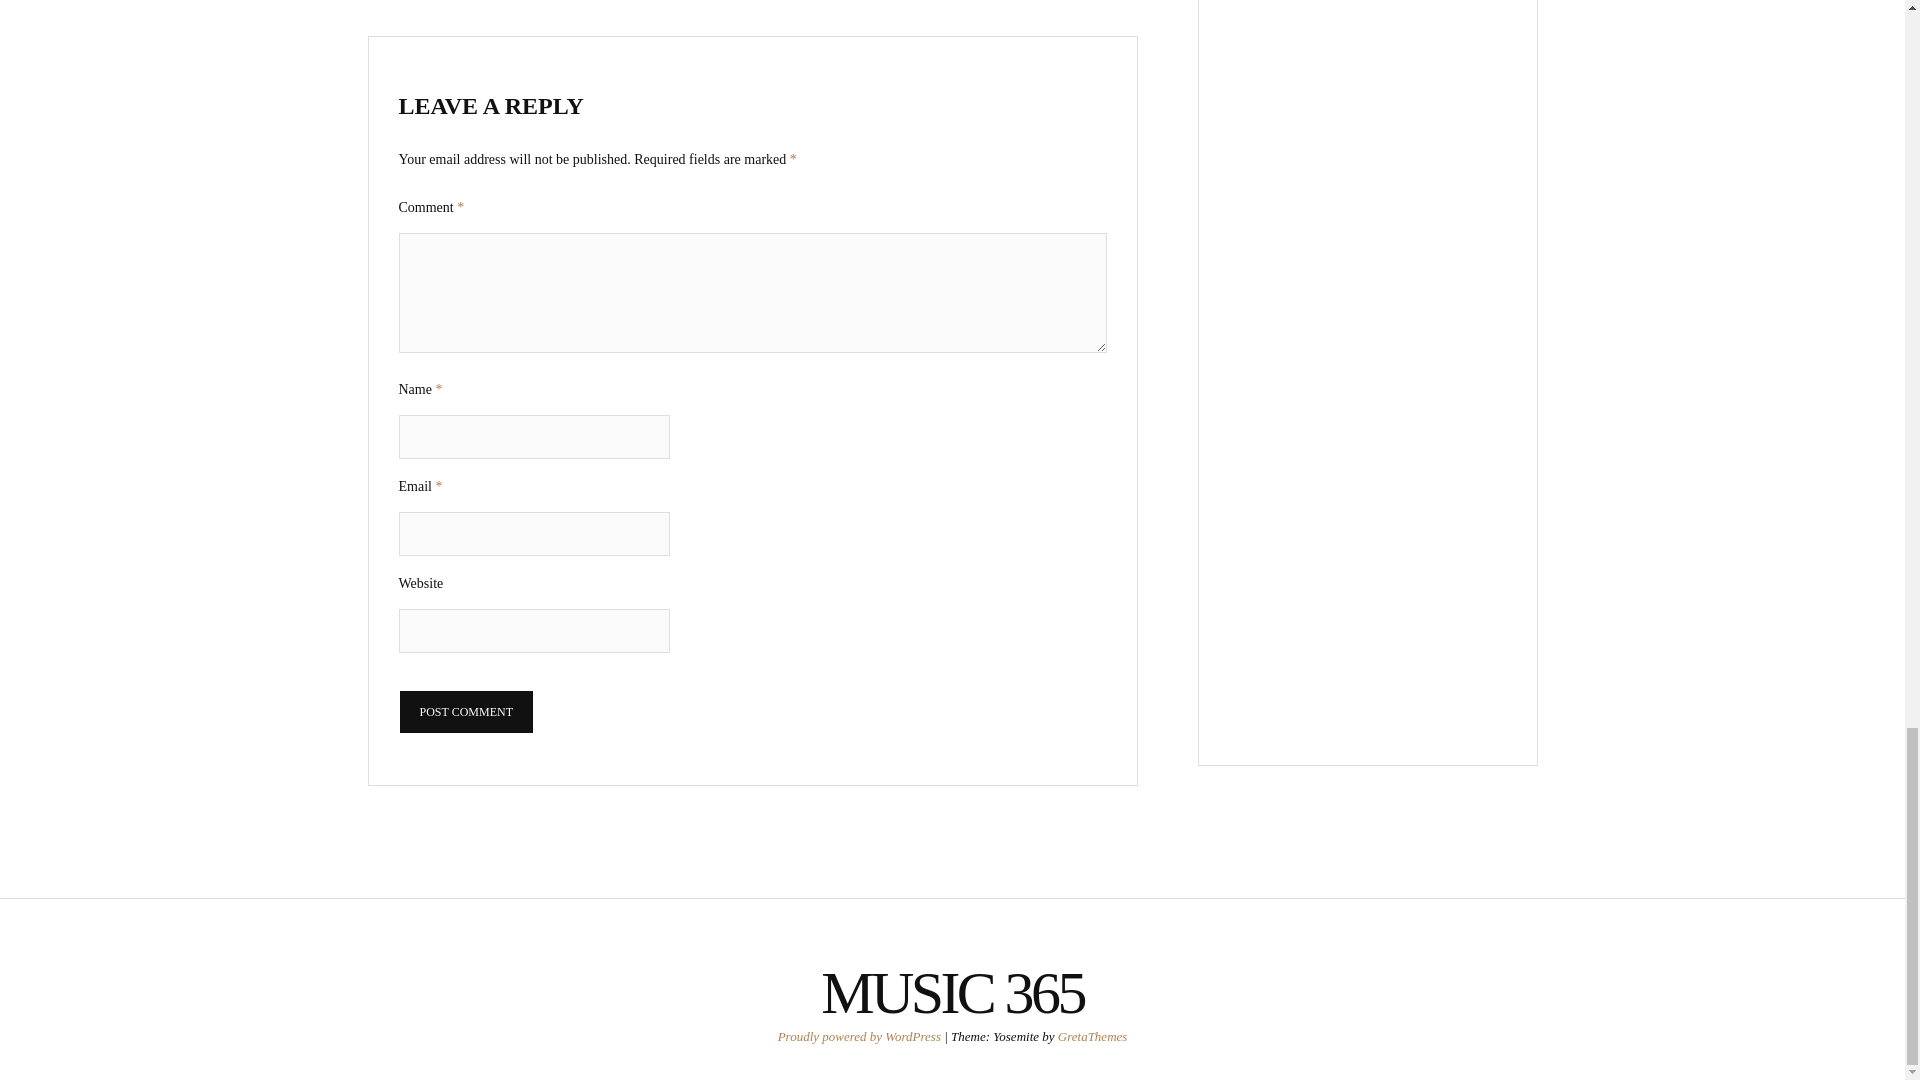  I want to click on GretaThemes, so click(1092, 1036).